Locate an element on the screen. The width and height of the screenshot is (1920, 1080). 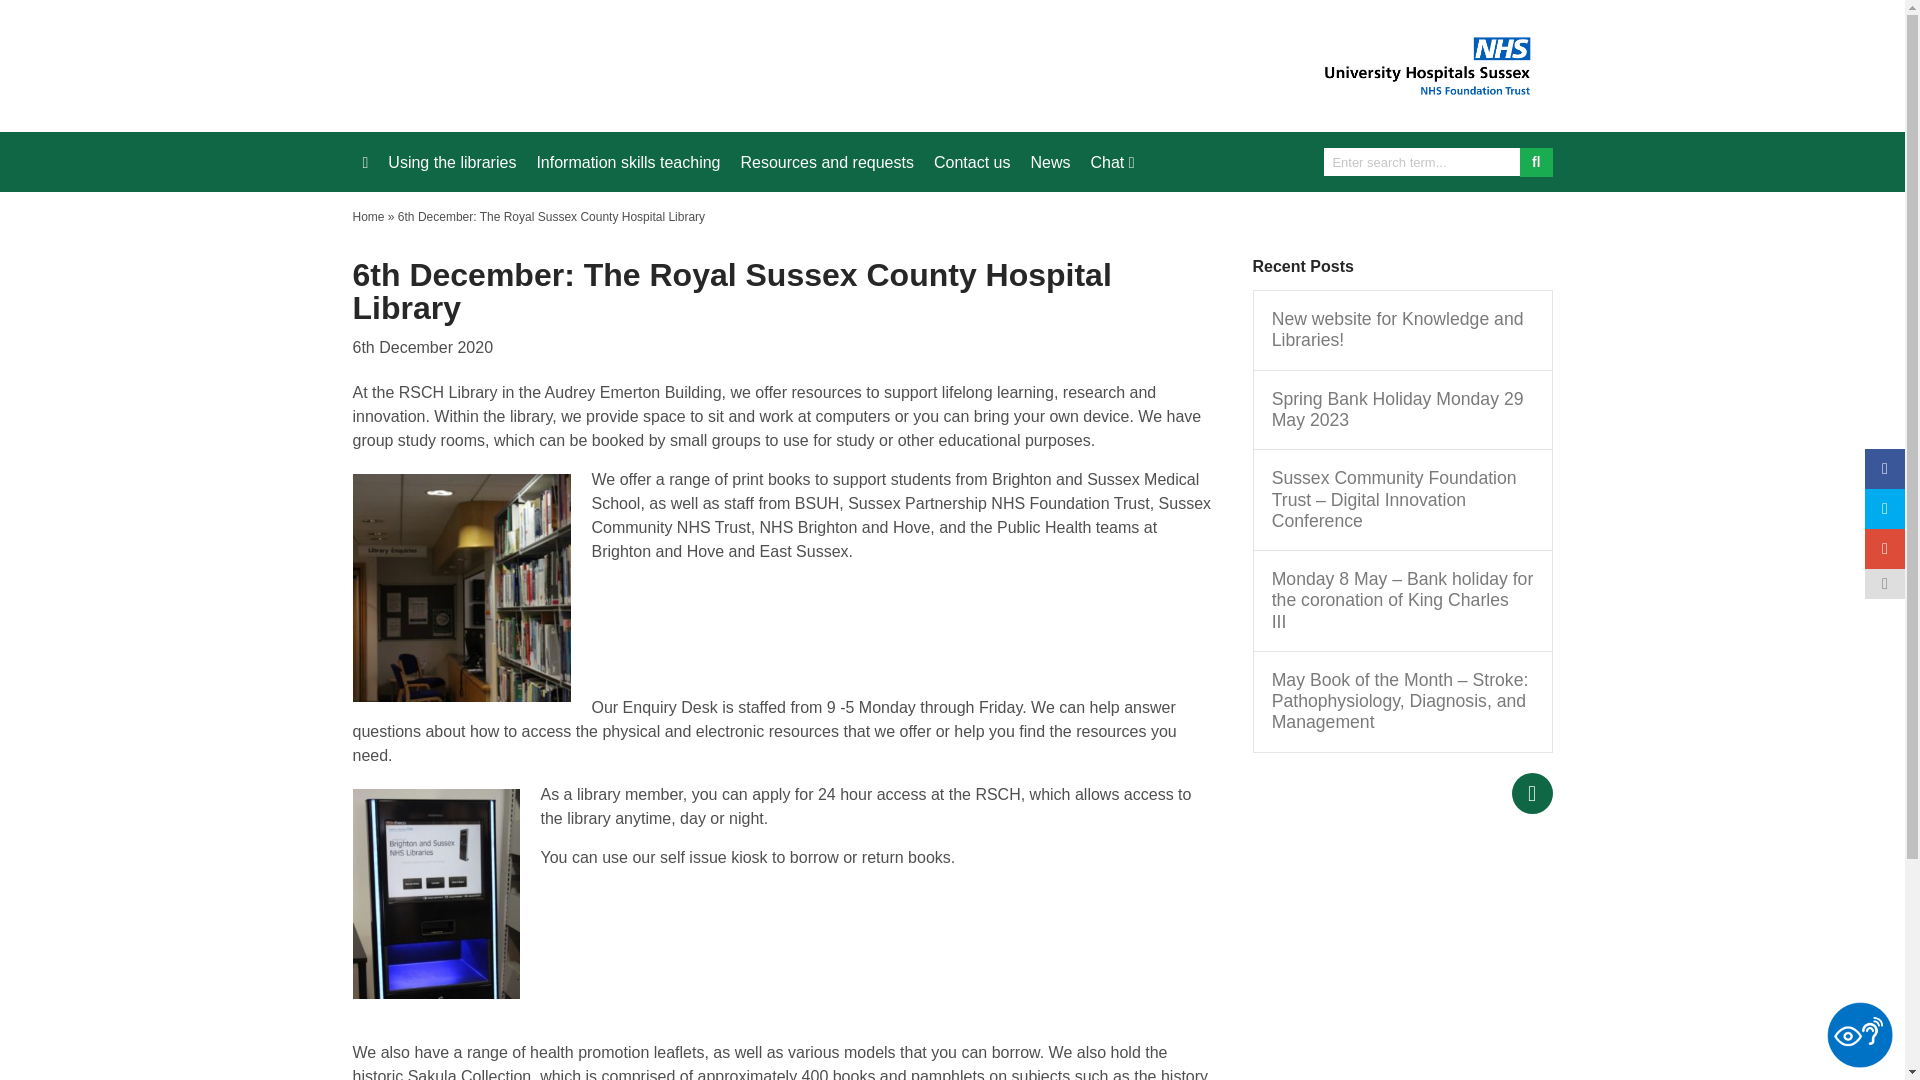
Resources and requests is located at coordinates (826, 162).